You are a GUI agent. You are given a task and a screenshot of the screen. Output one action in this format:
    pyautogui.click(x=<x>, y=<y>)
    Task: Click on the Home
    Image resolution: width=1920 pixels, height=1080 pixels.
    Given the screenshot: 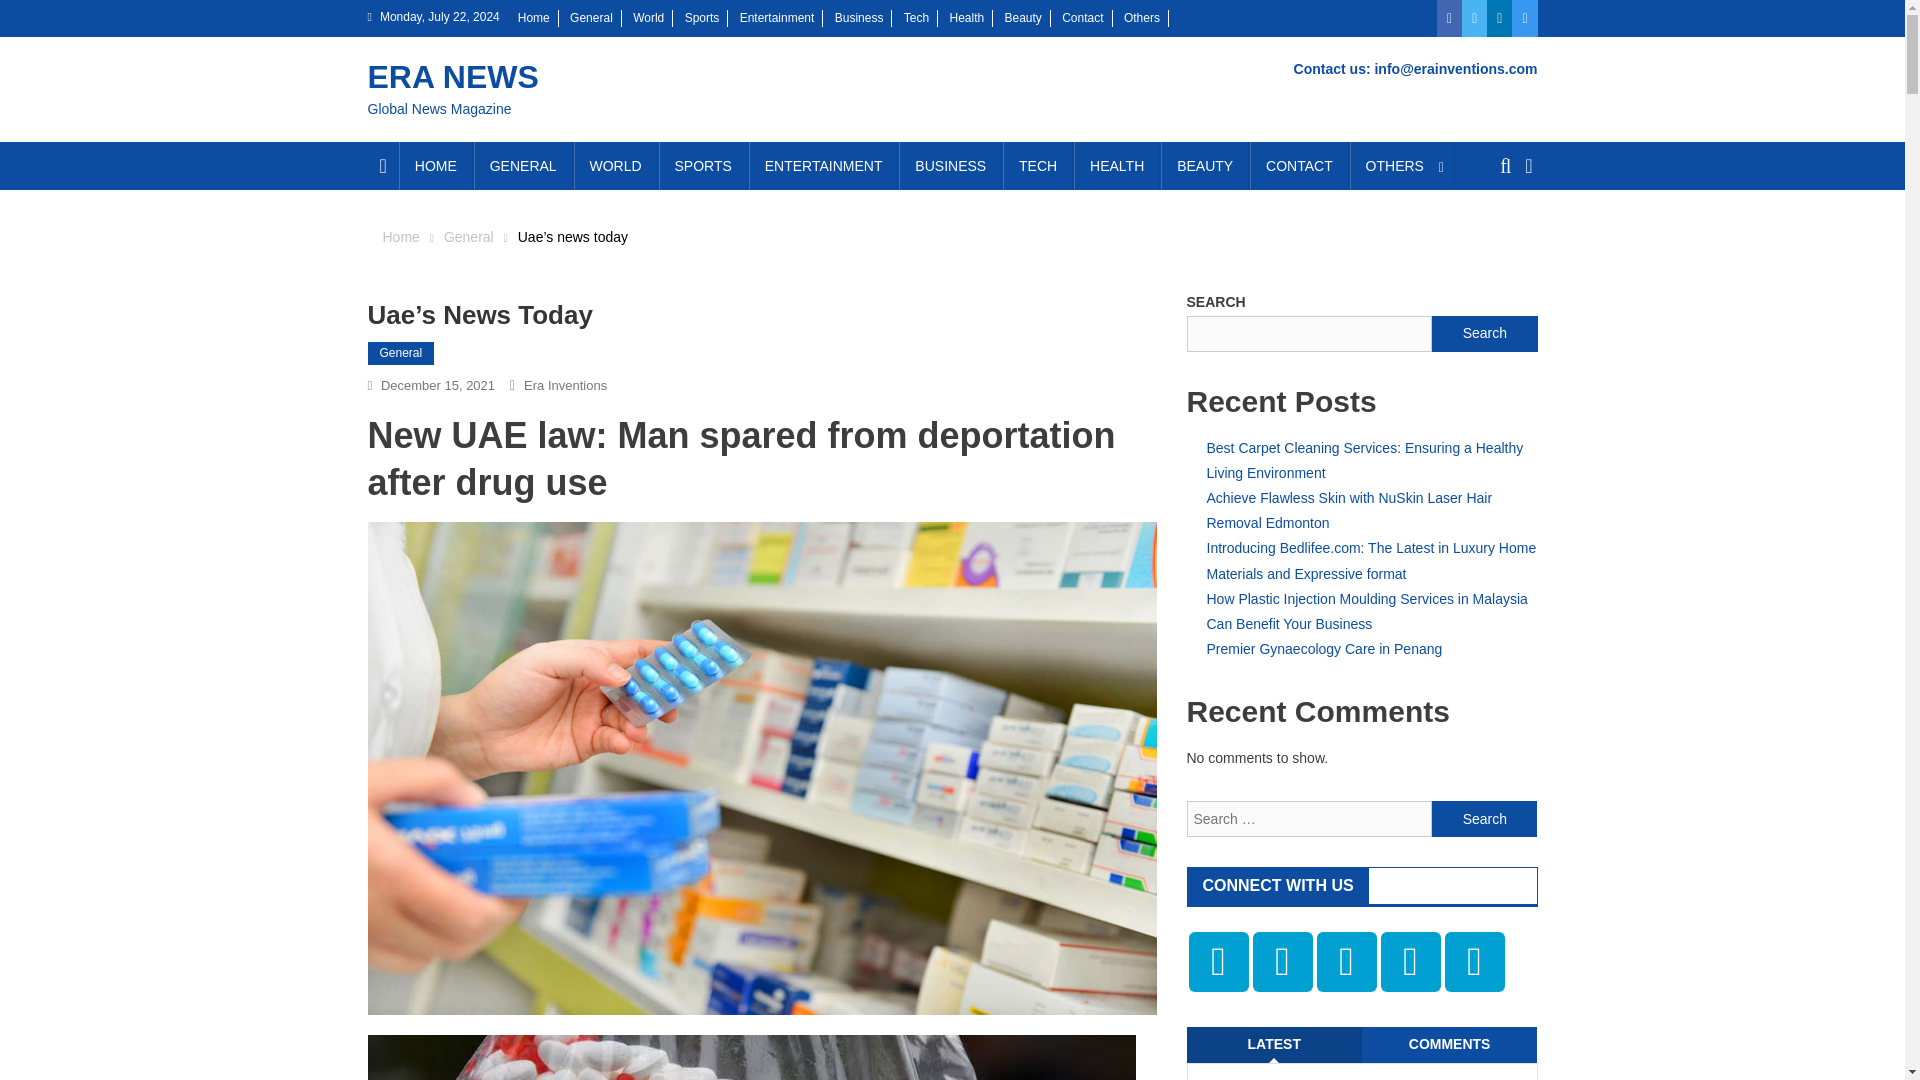 What is the action you would take?
    pyautogui.click(x=400, y=236)
    